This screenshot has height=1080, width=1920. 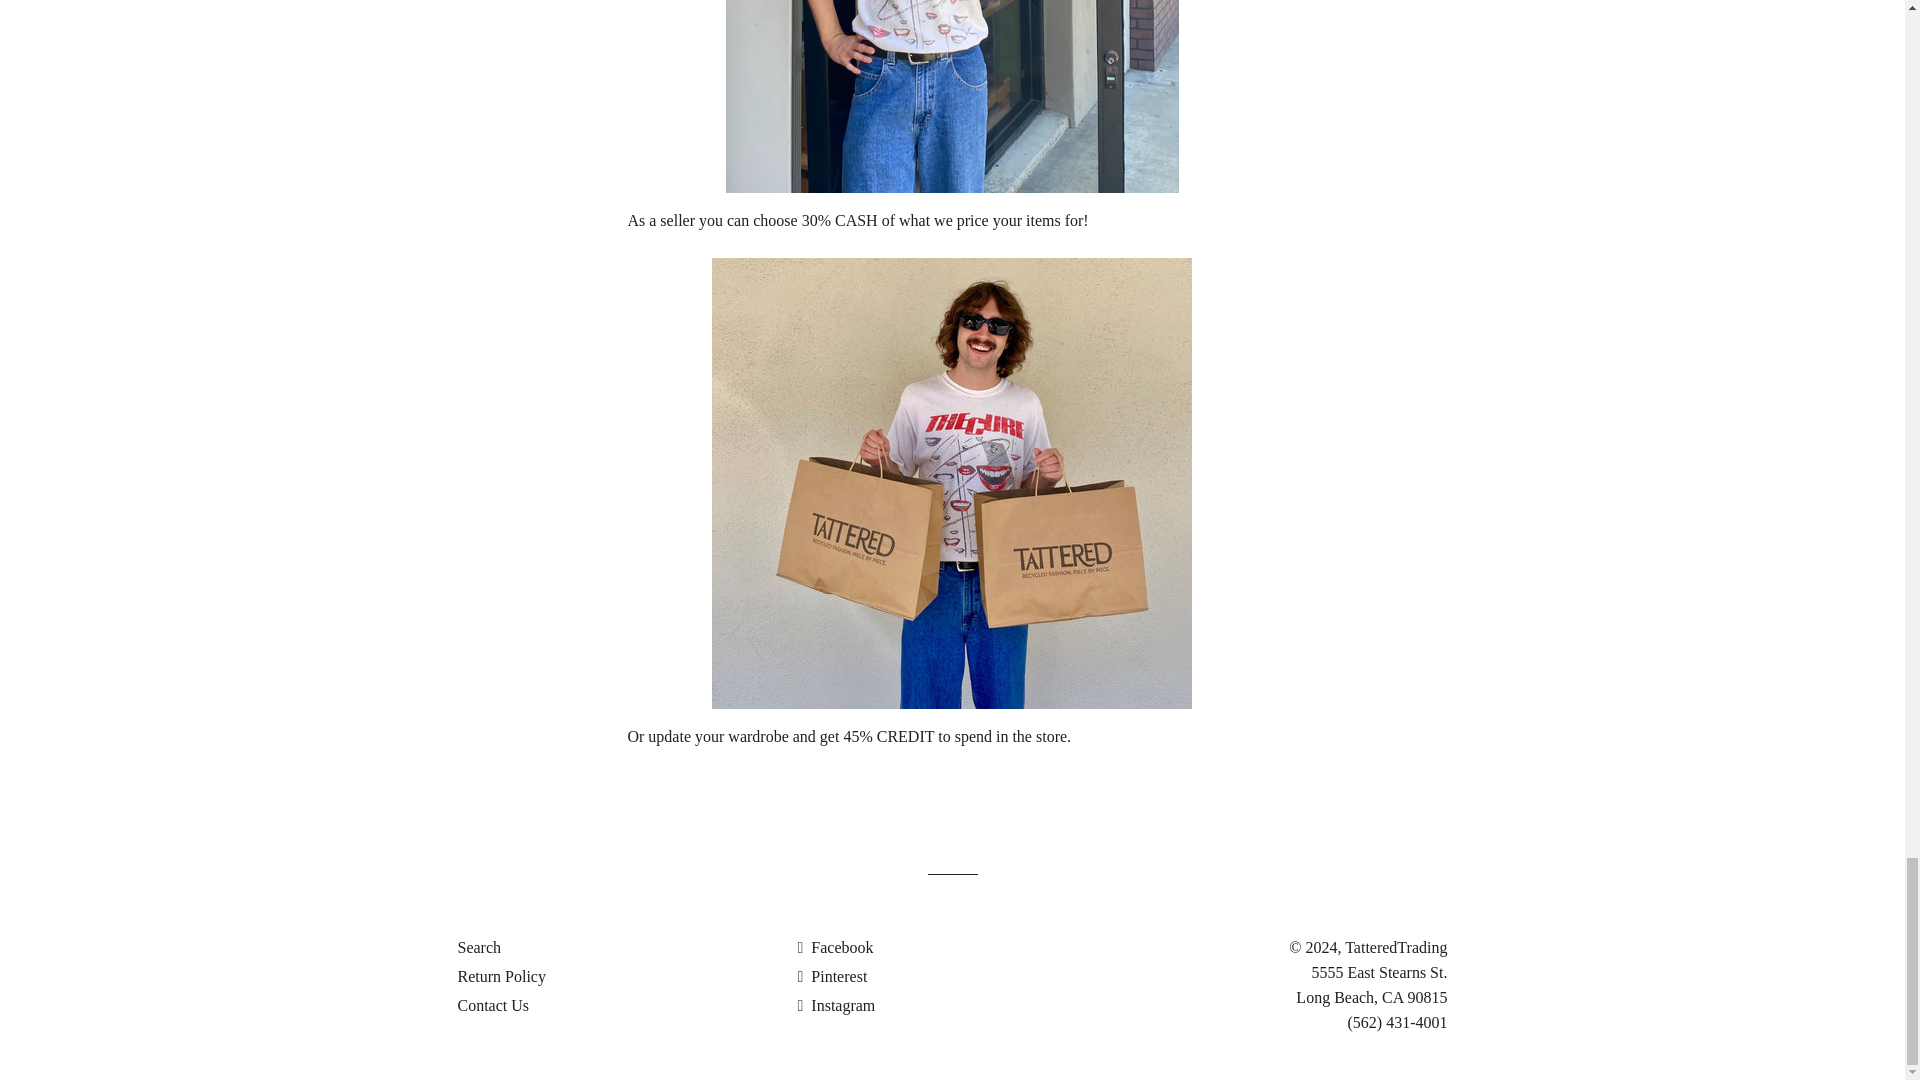 I want to click on TatteredTrading, so click(x=1396, y=946).